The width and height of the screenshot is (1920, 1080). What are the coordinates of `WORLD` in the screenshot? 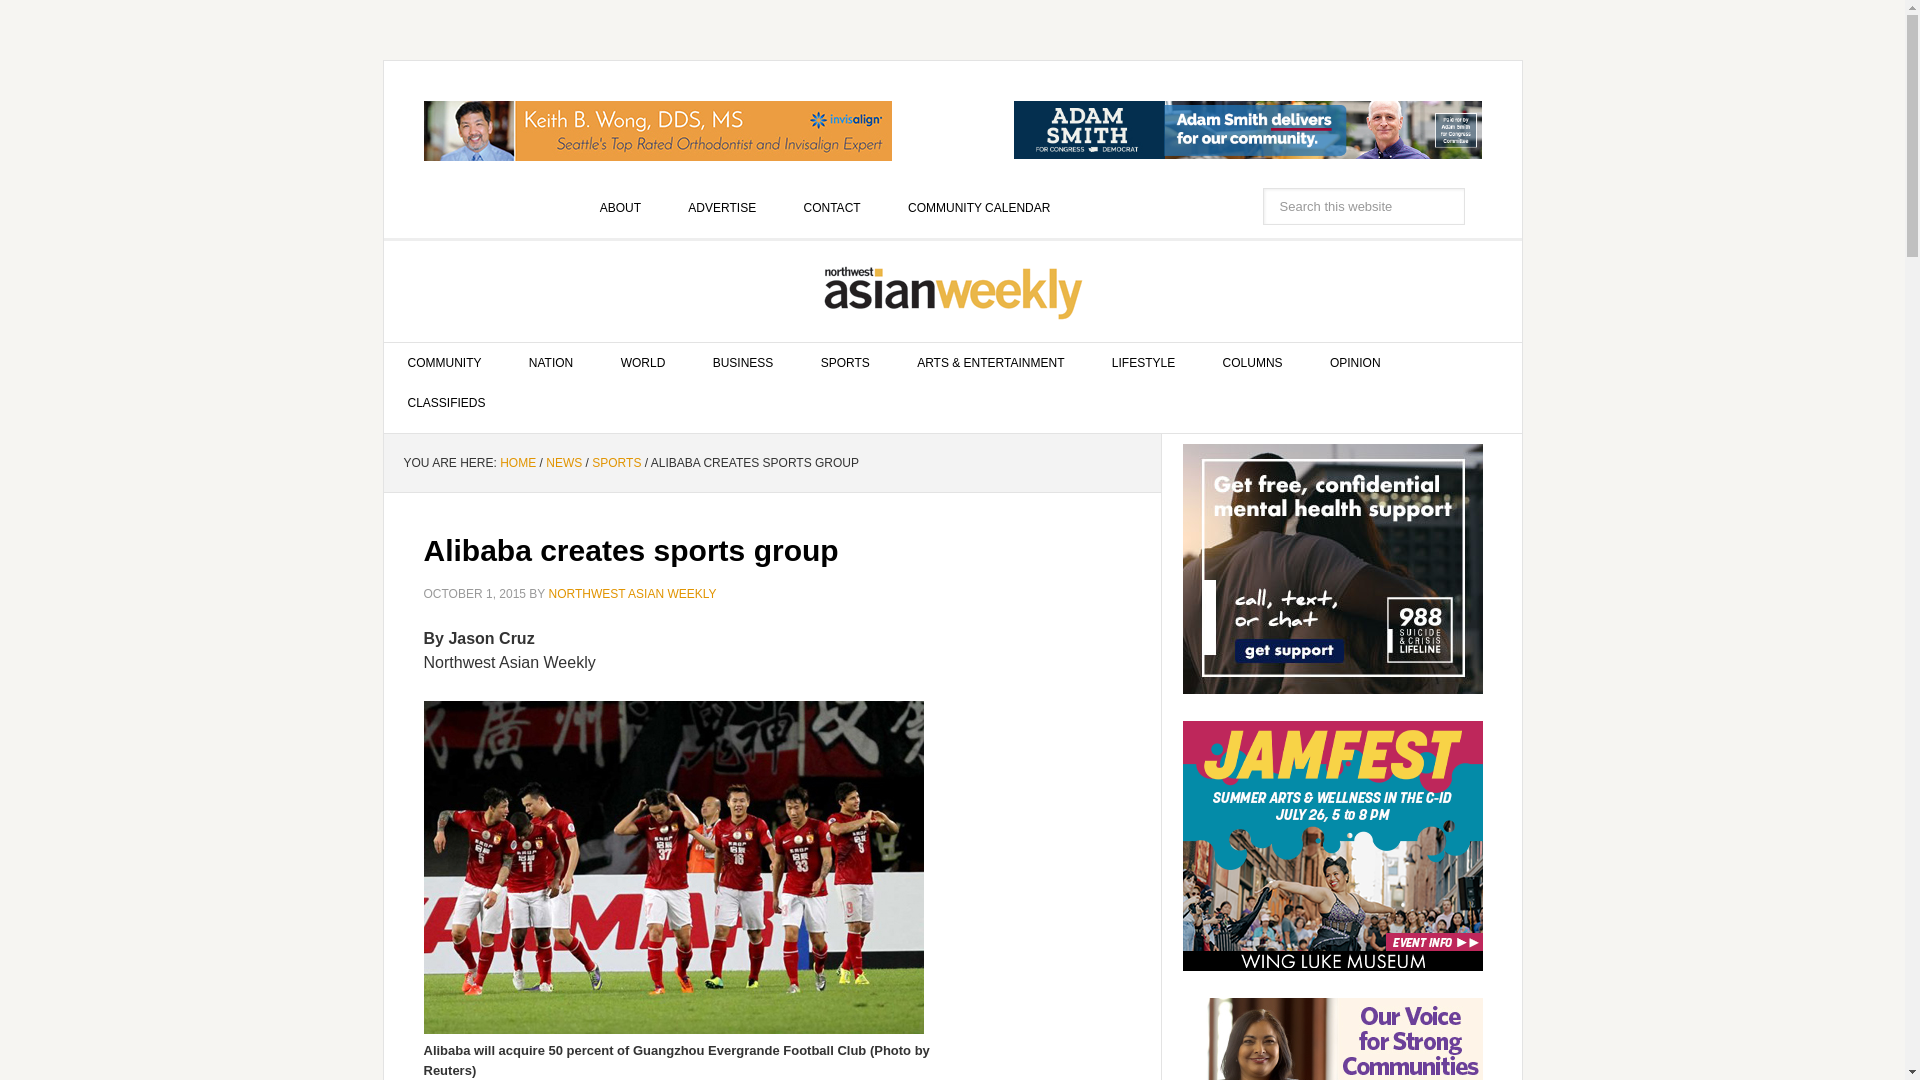 It's located at (643, 363).